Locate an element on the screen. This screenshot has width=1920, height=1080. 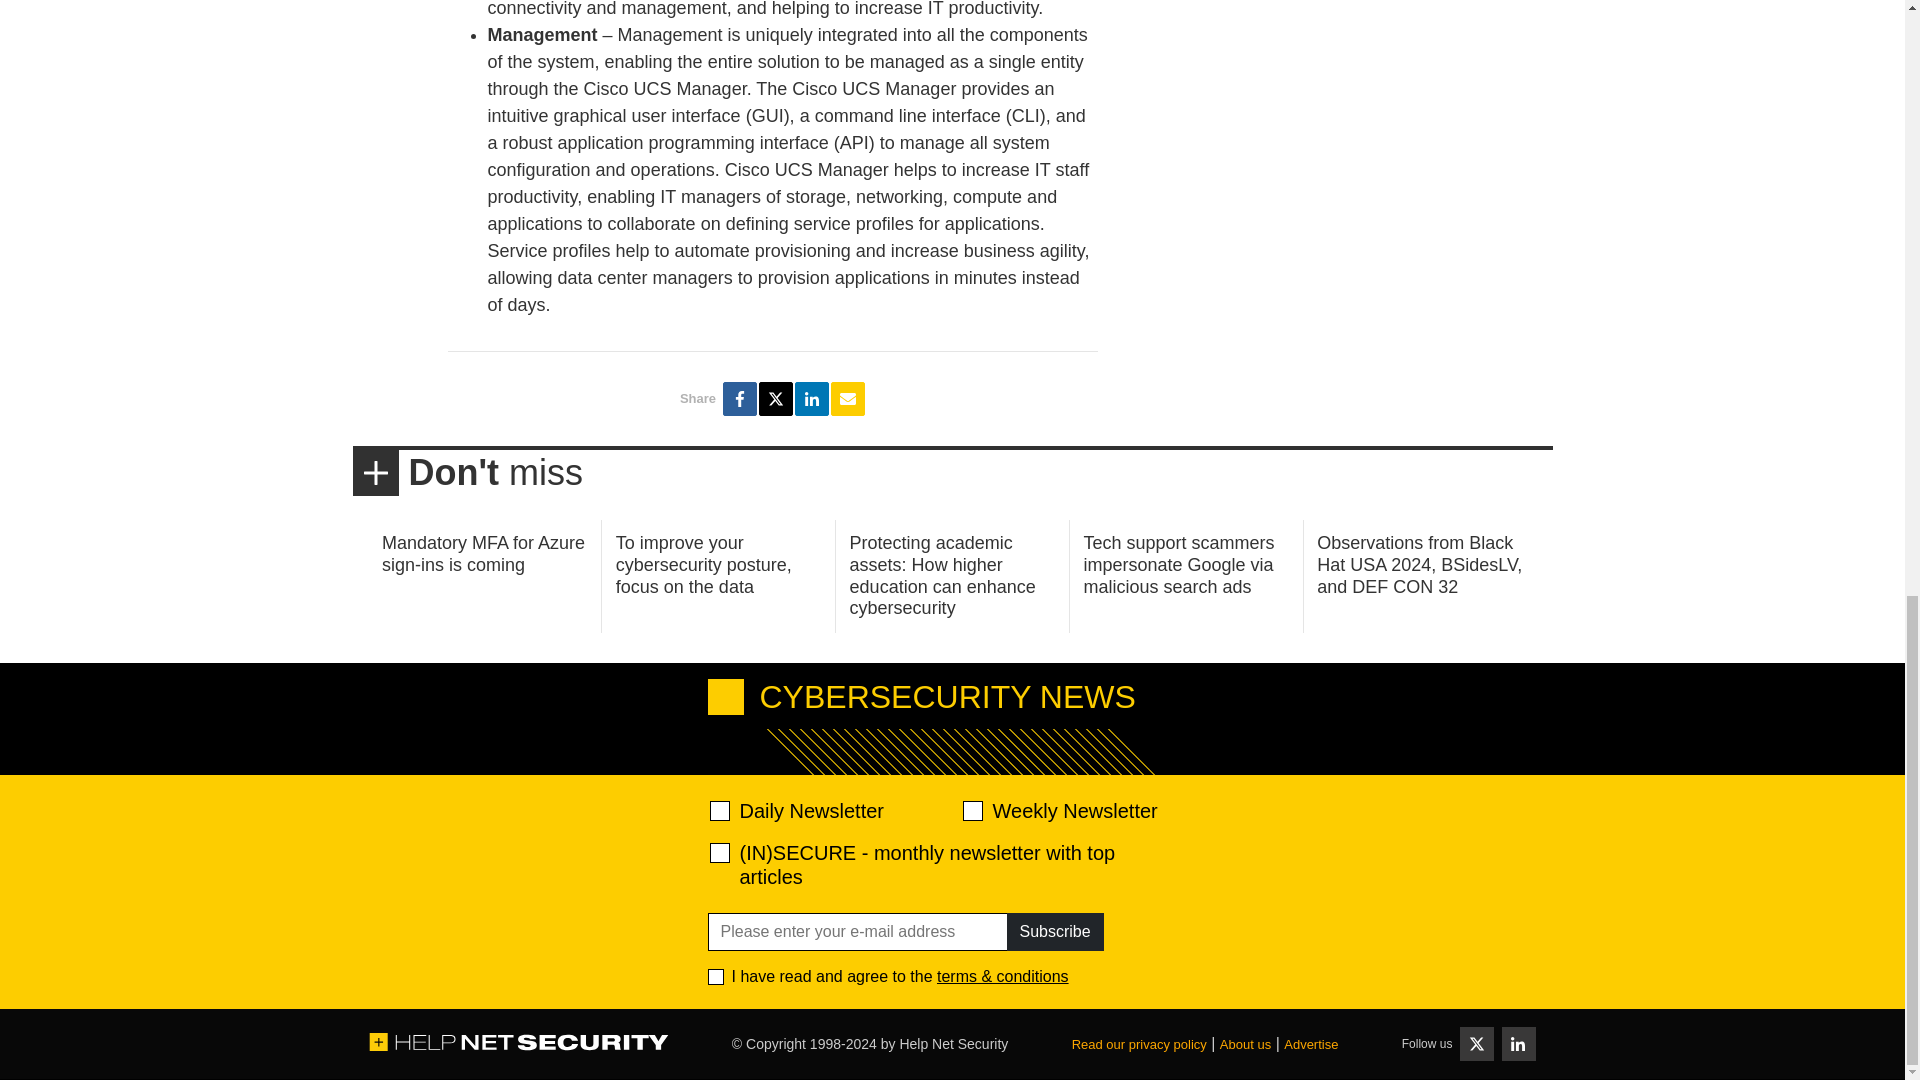
To improve your cybersecurity posture, focus on the data is located at coordinates (704, 564).